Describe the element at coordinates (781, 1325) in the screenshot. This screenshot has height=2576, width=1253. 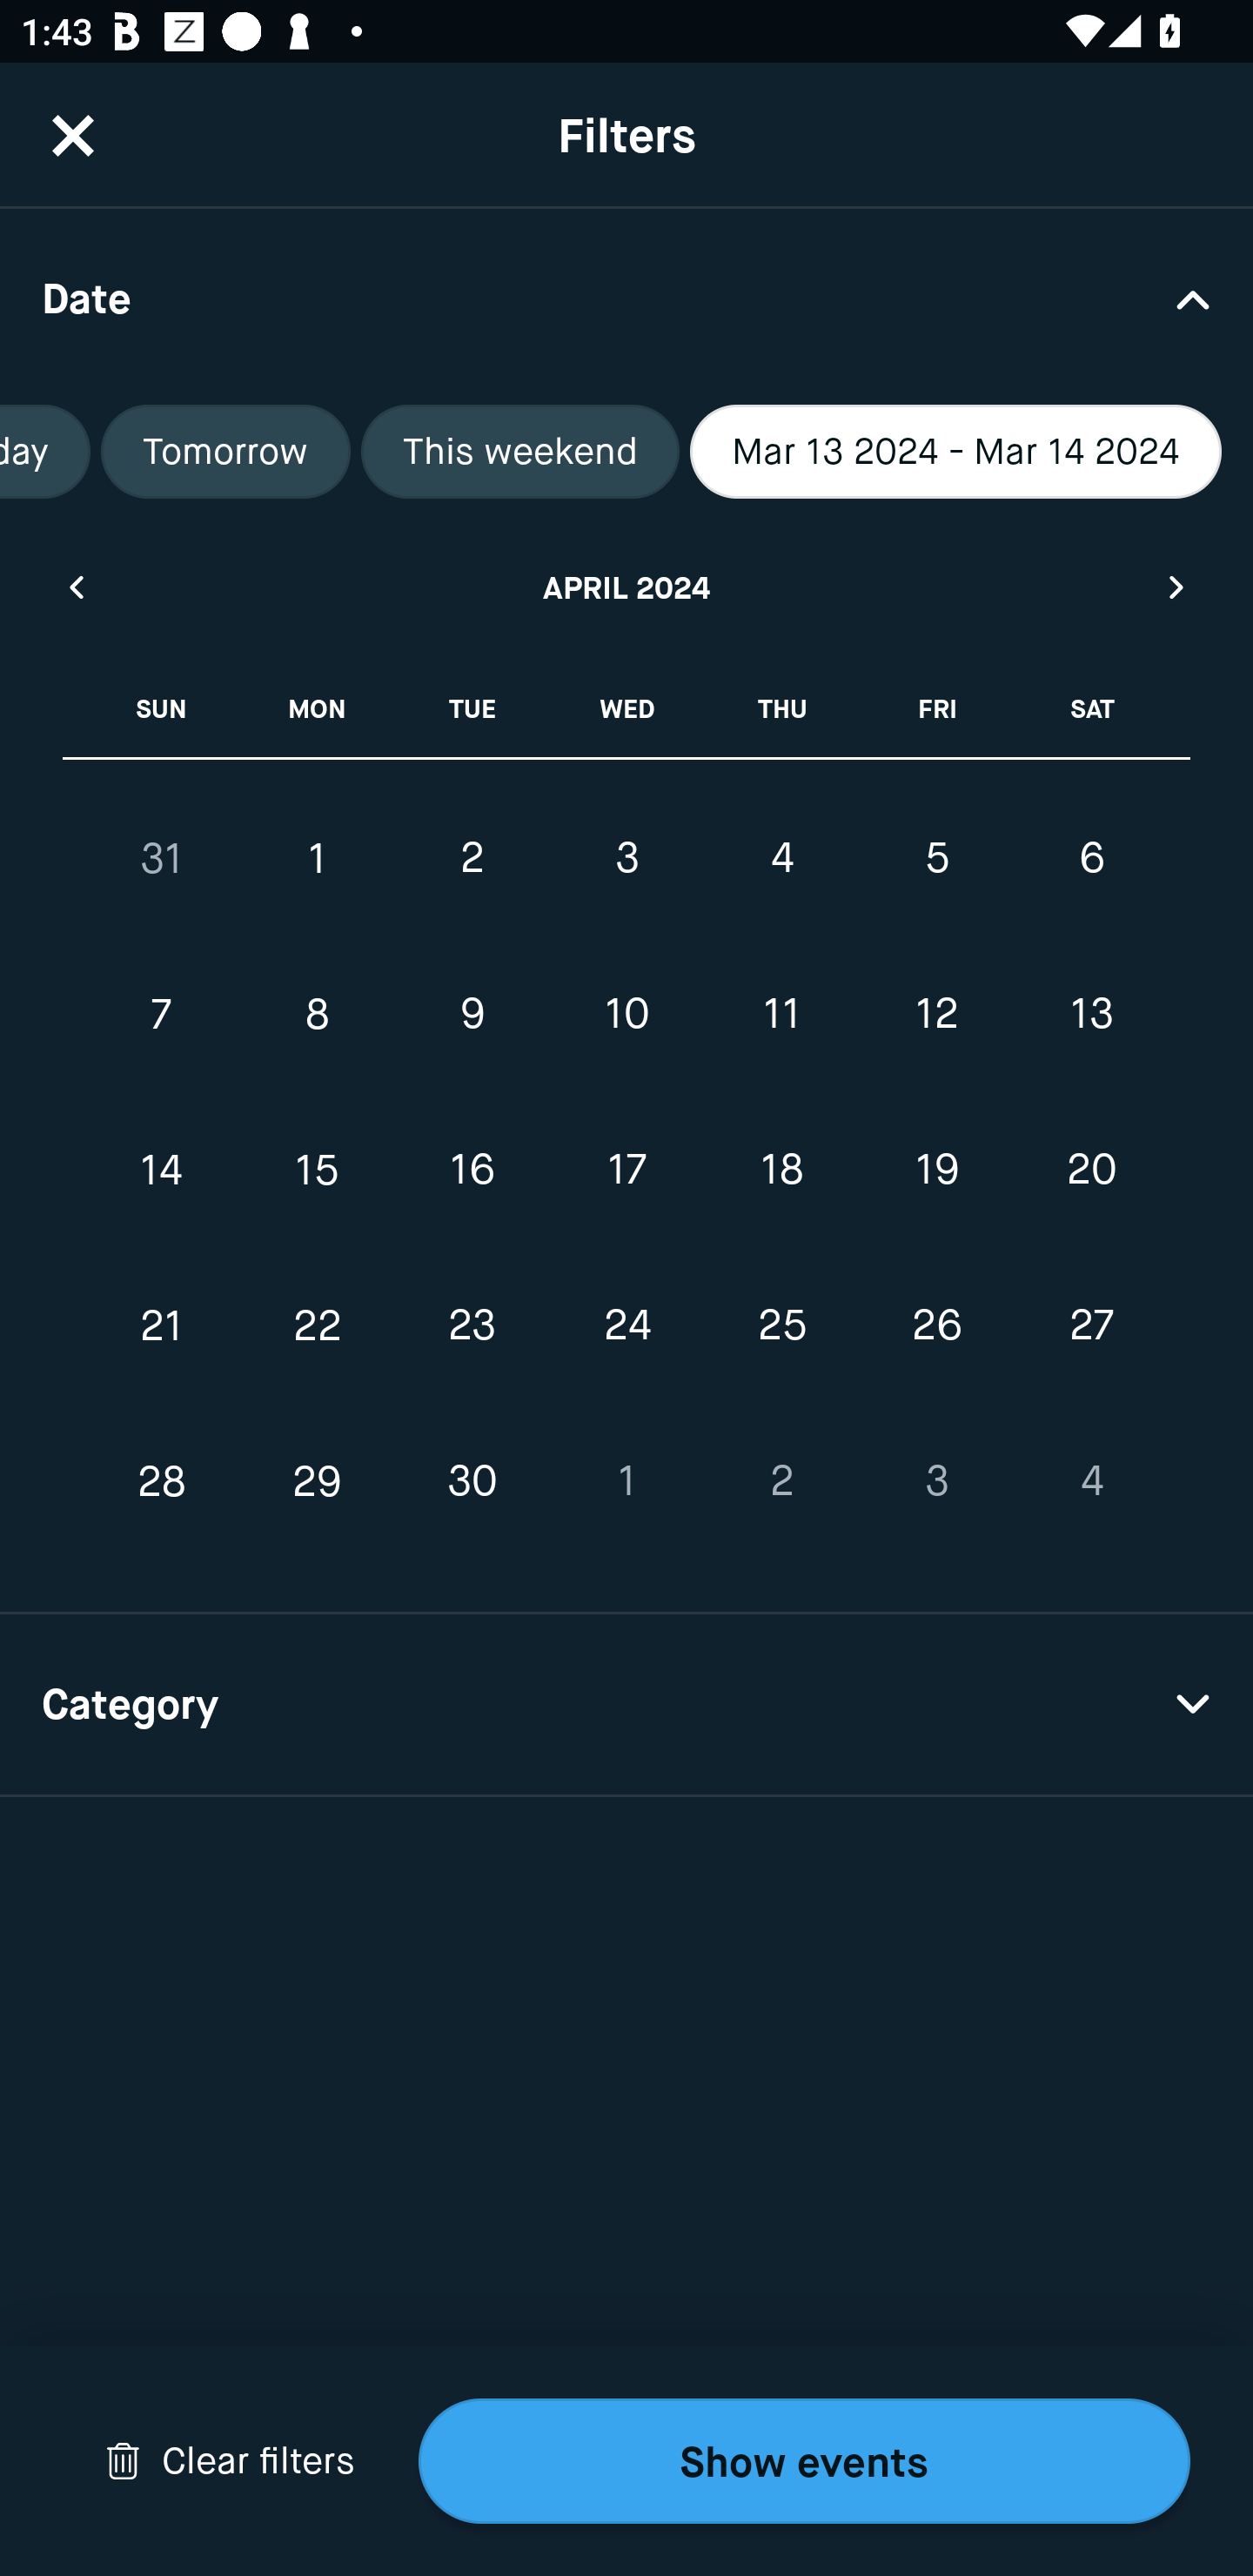
I see `25` at that location.